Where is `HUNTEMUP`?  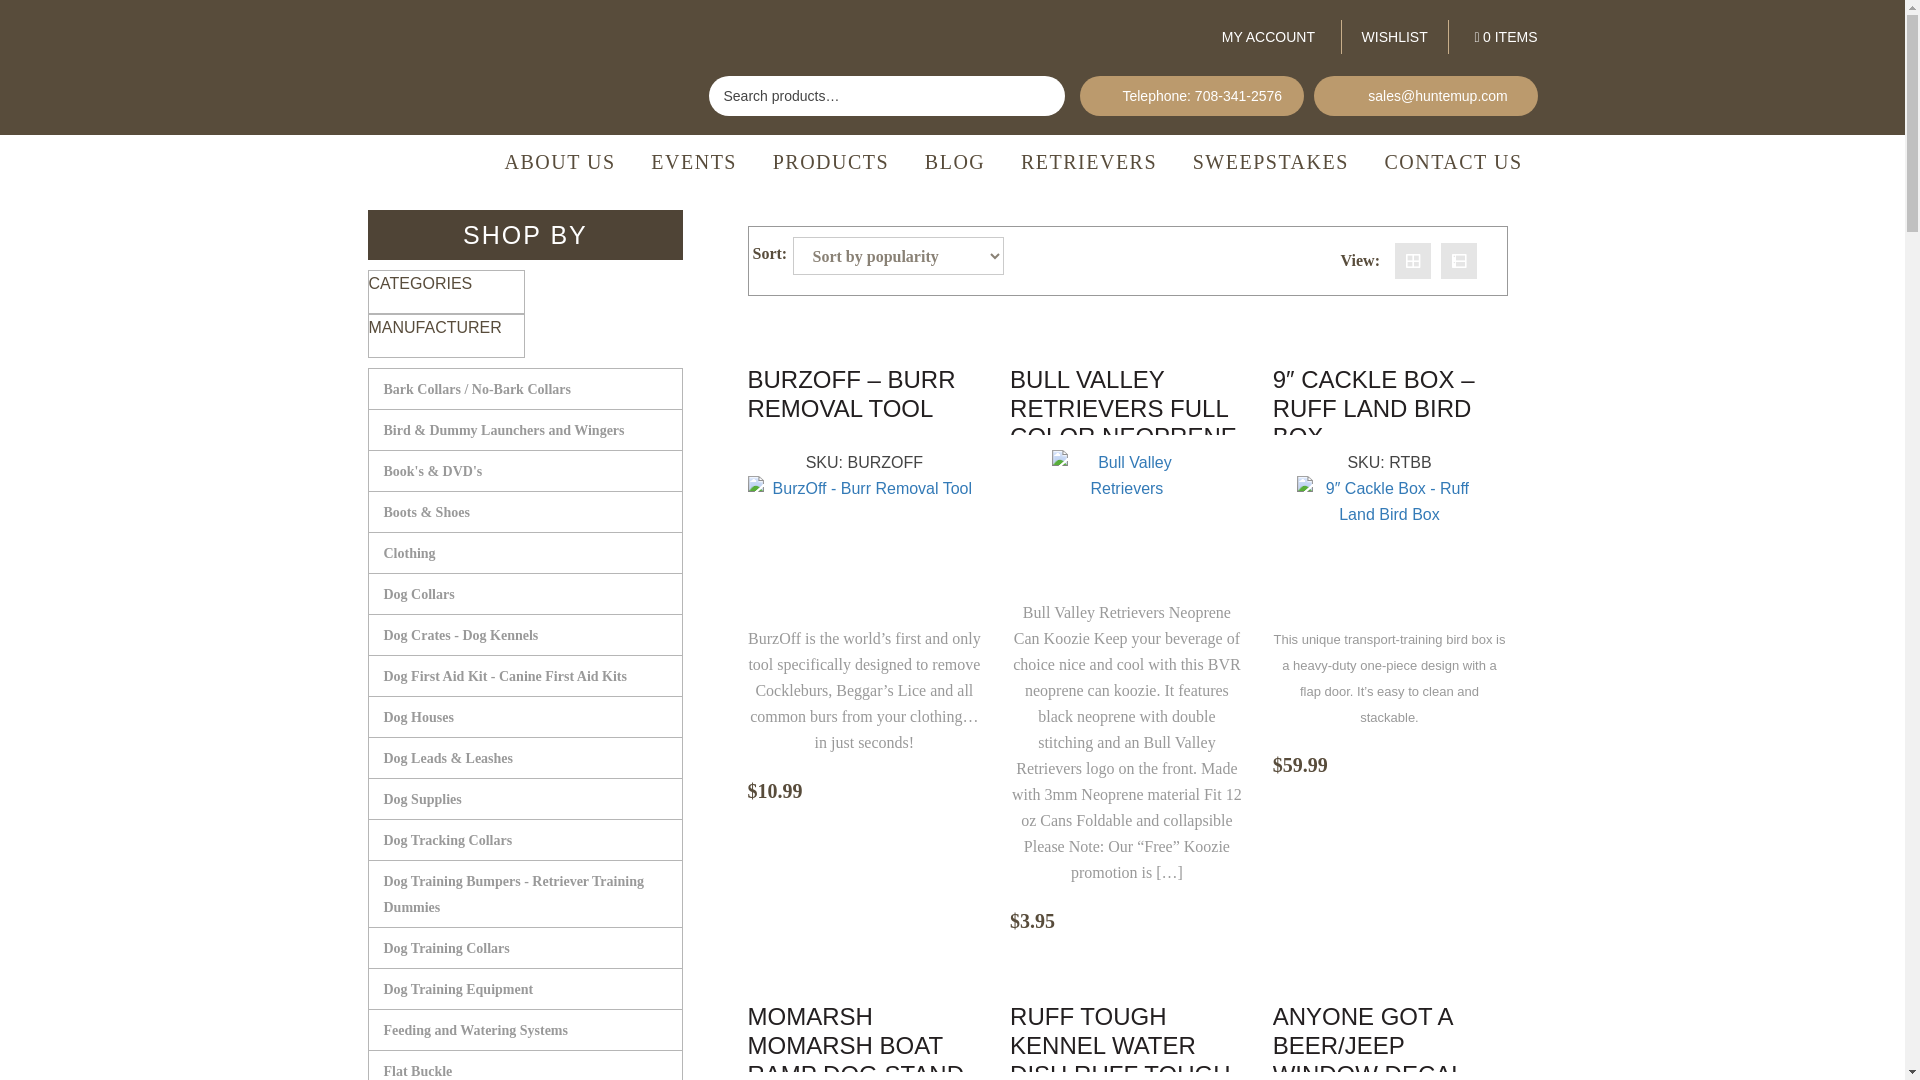 HUNTEMUP is located at coordinates (498, 94).